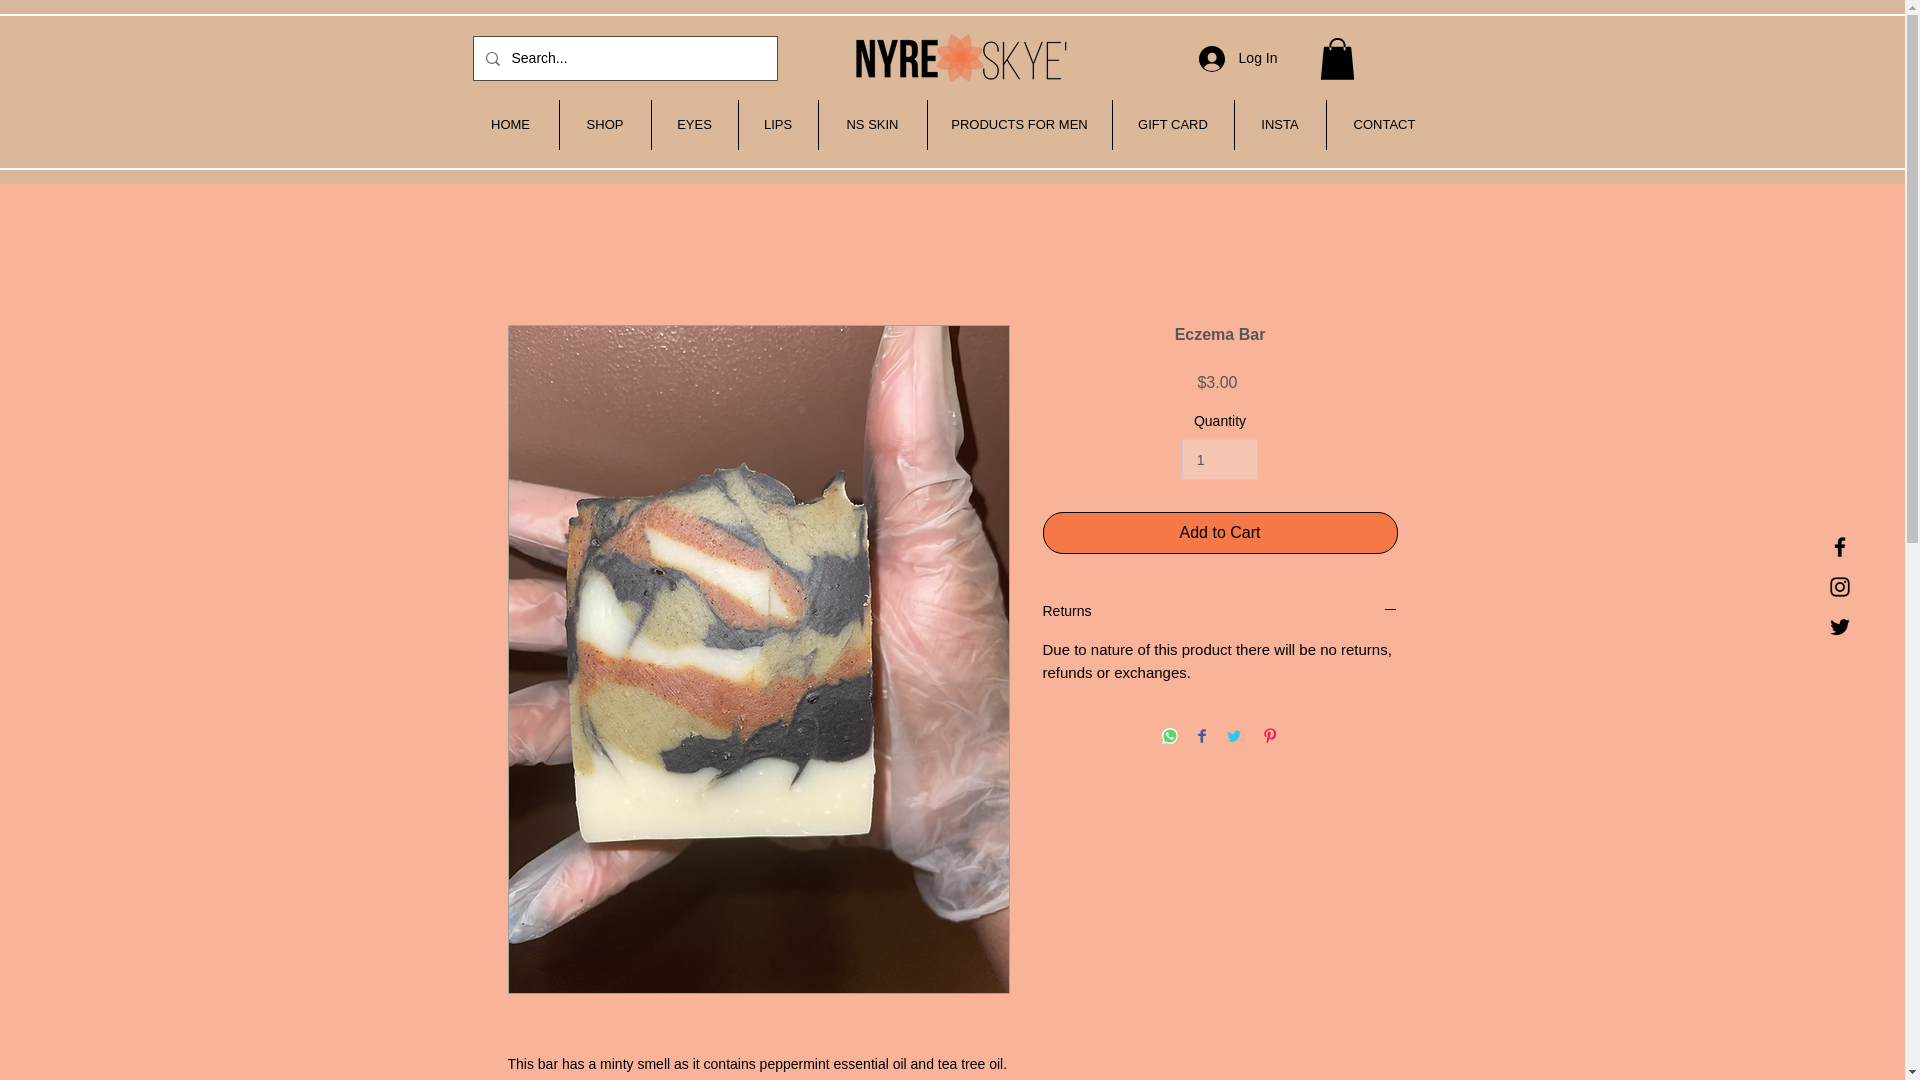  Describe the element at coordinates (1238, 58) in the screenshot. I see `Log In` at that location.